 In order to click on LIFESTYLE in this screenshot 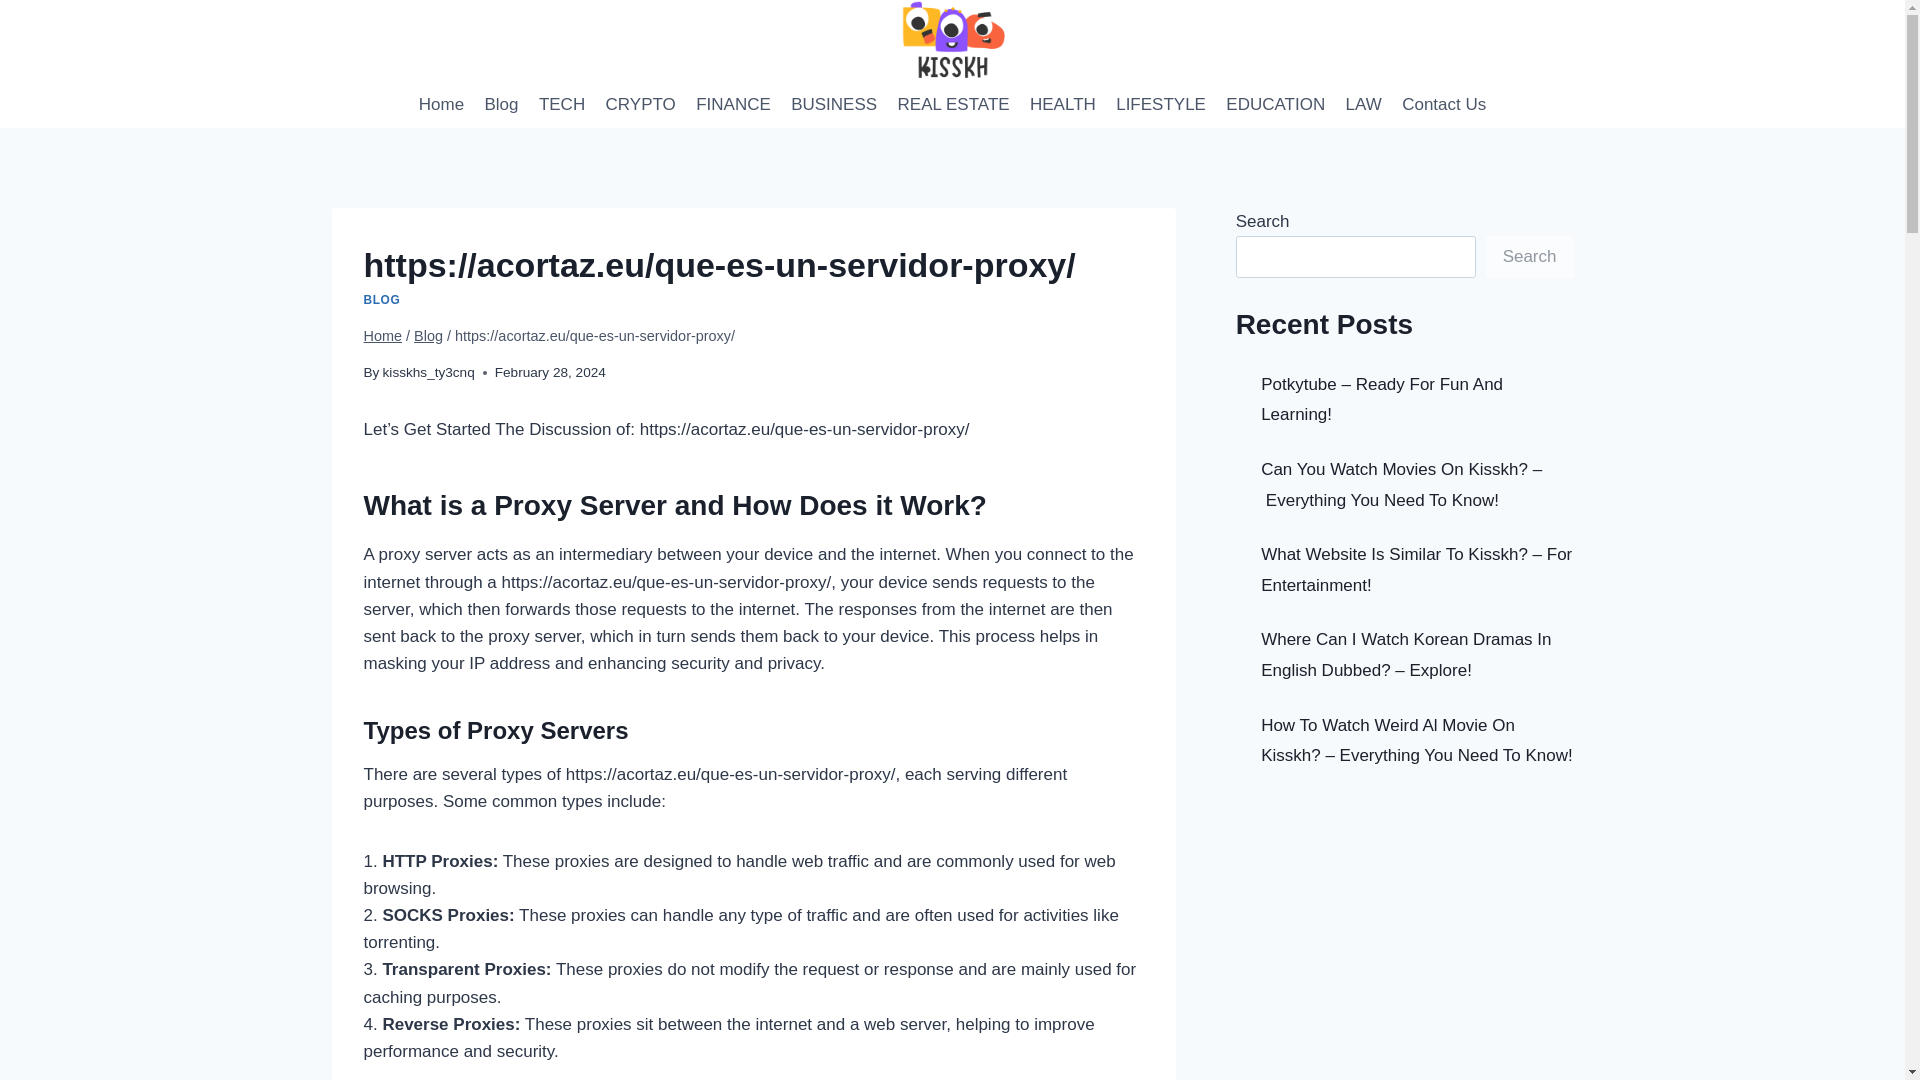, I will do `click(1160, 104)`.